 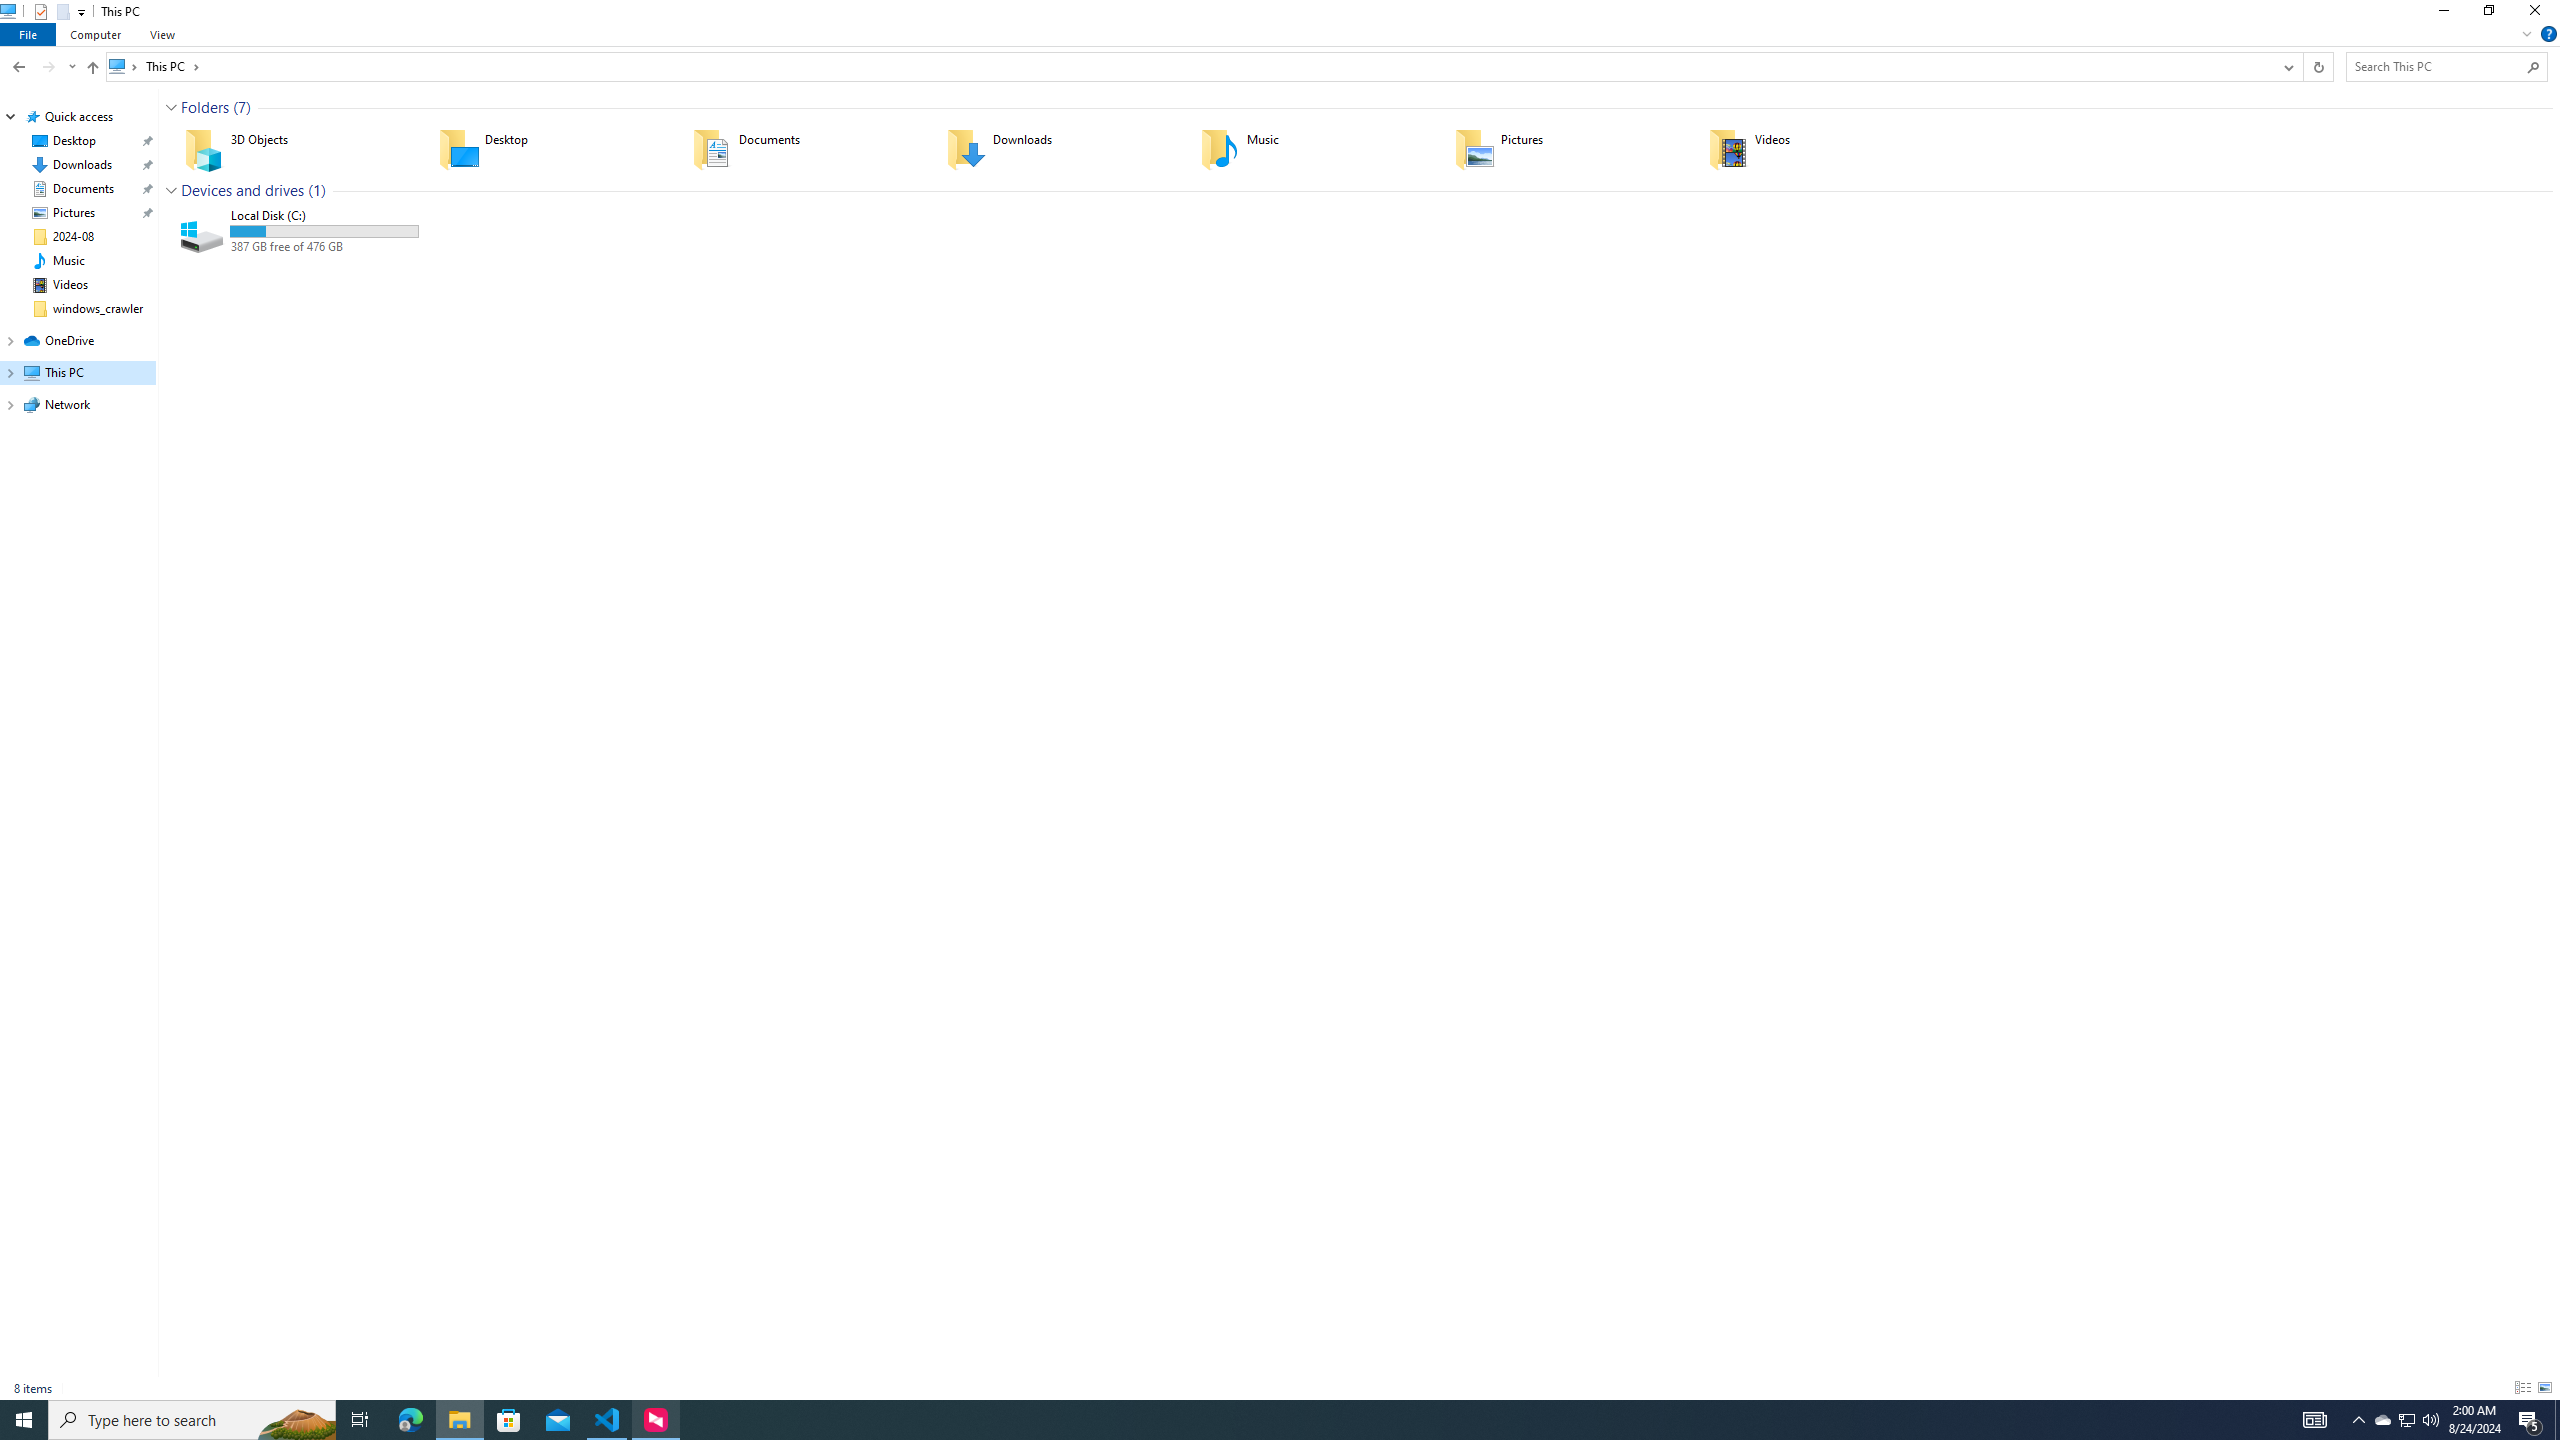 I want to click on Count, so click(x=317, y=190).